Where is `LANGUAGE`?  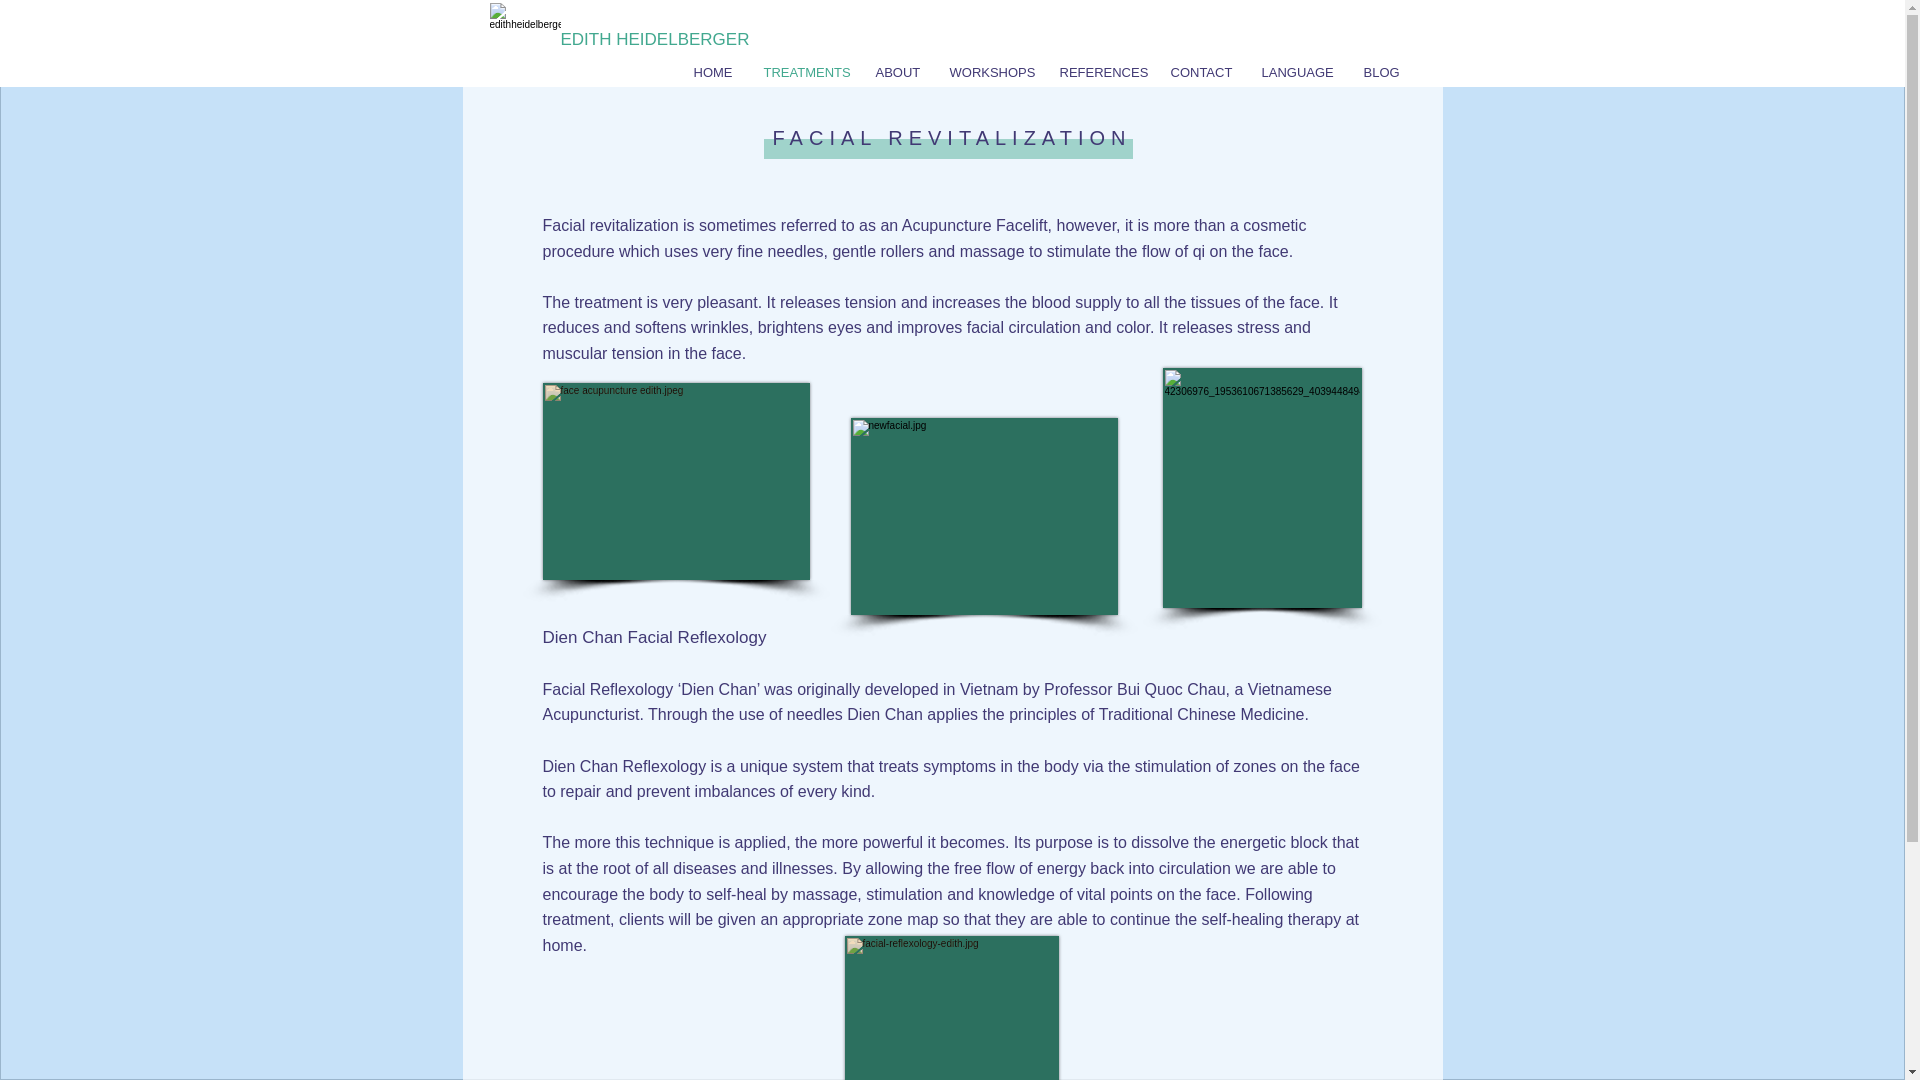 LANGUAGE is located at coordinates (1296, 71).